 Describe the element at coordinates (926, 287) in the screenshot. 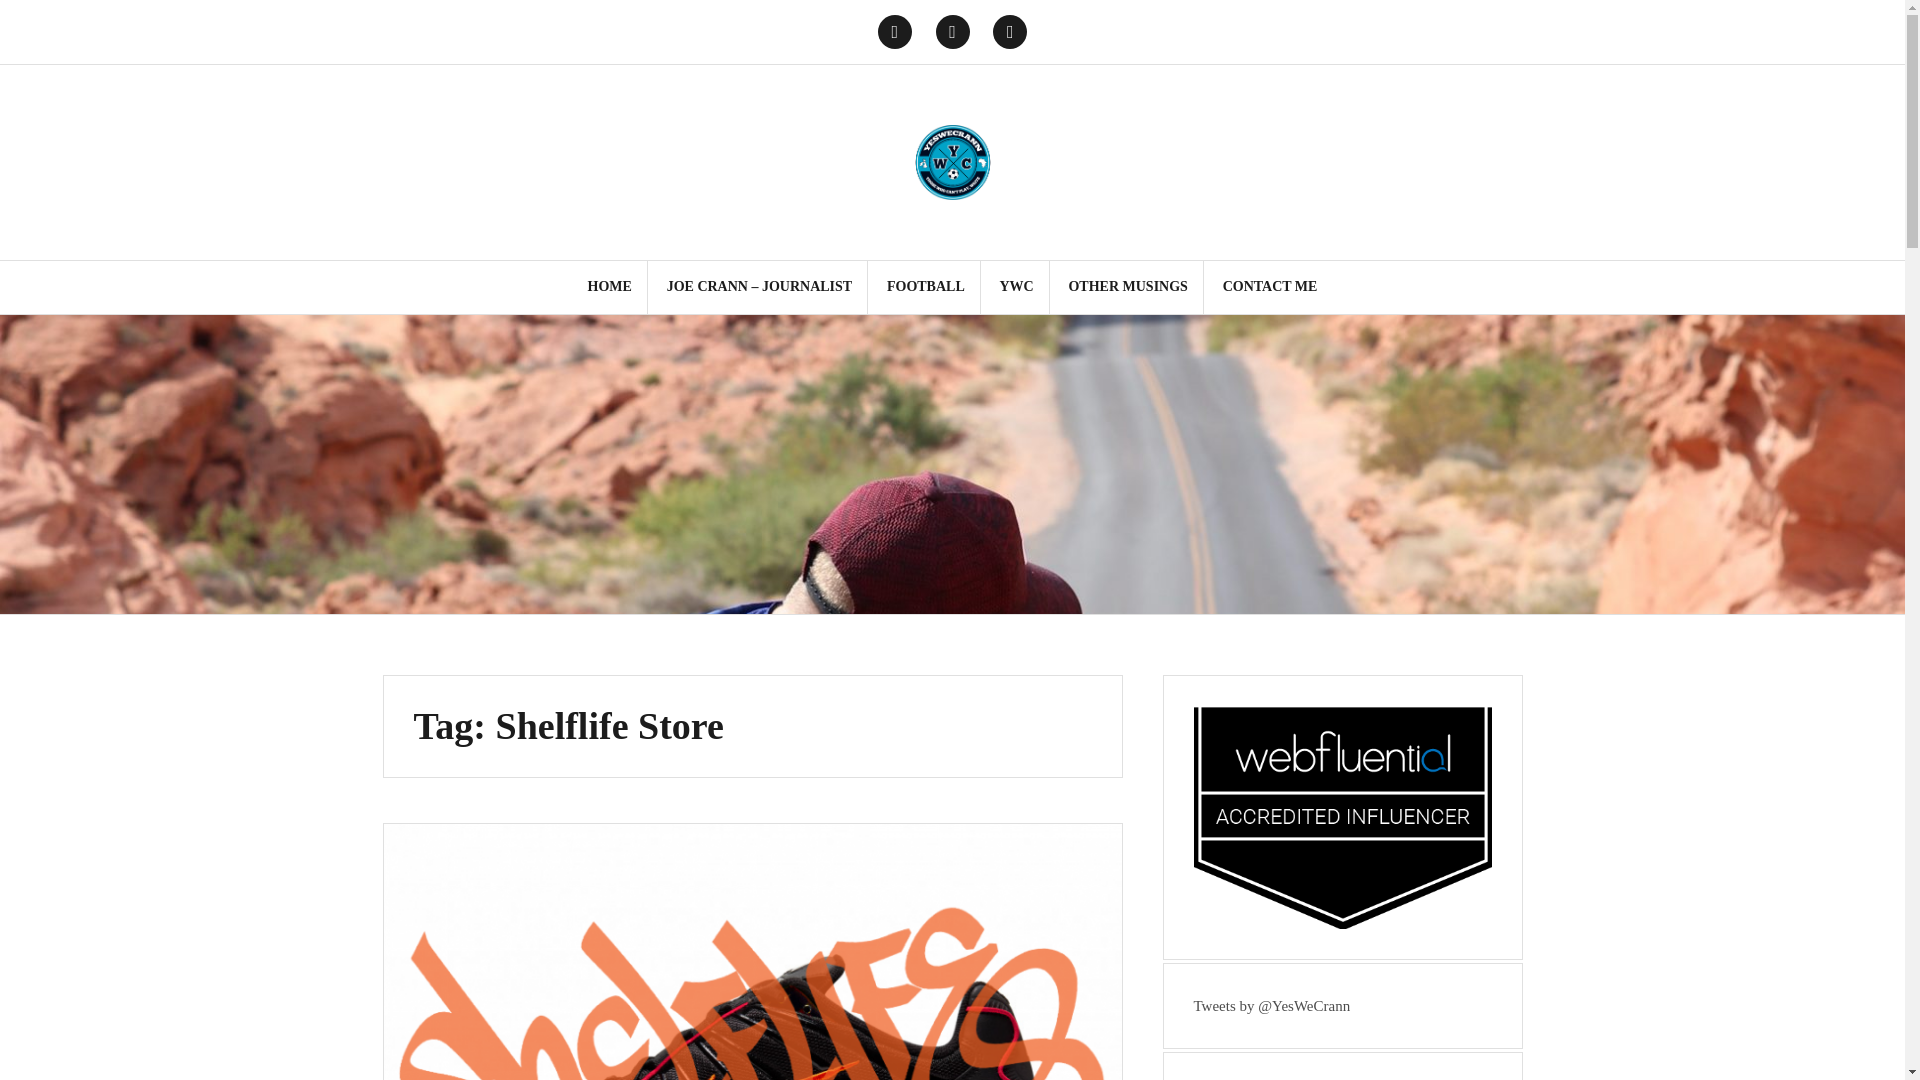

I see `FOOTBALL` at that location.